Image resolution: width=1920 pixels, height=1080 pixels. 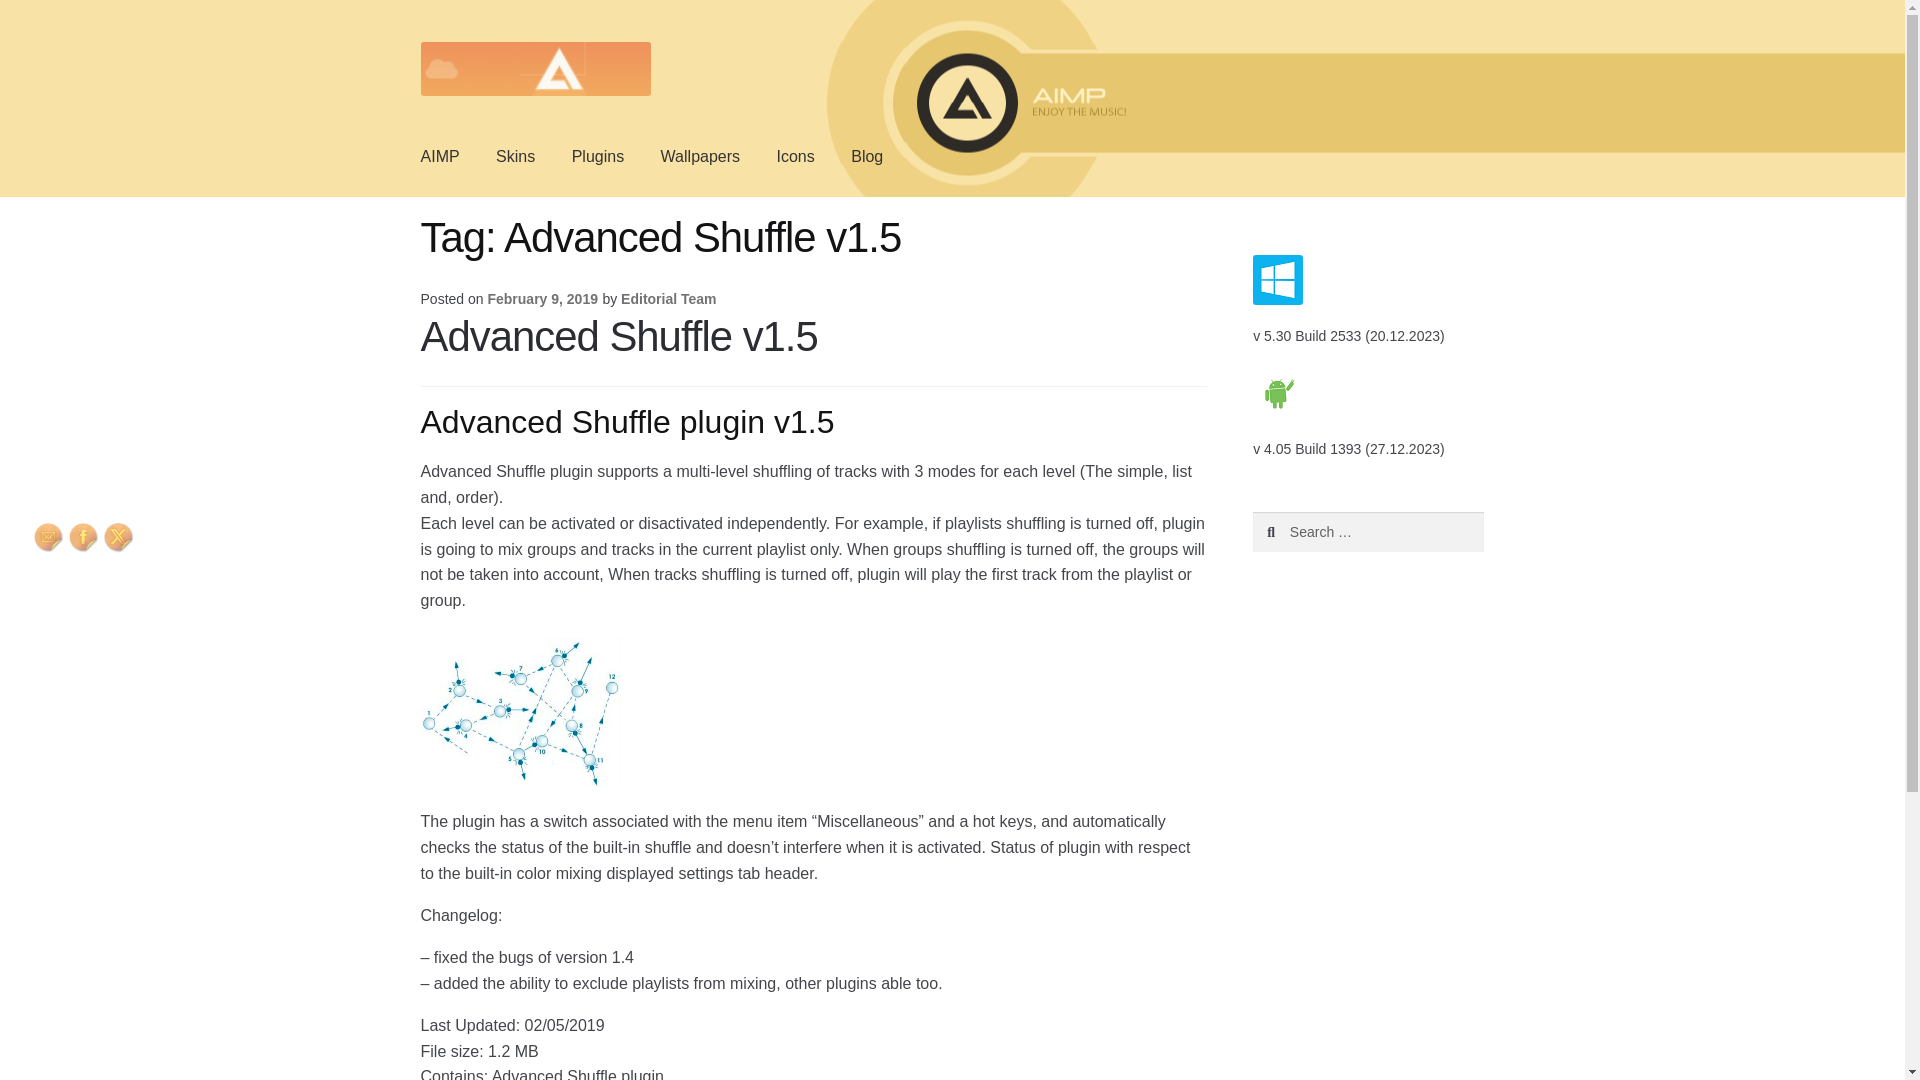 I want to click on Facebook, so click(x=84, y=537).